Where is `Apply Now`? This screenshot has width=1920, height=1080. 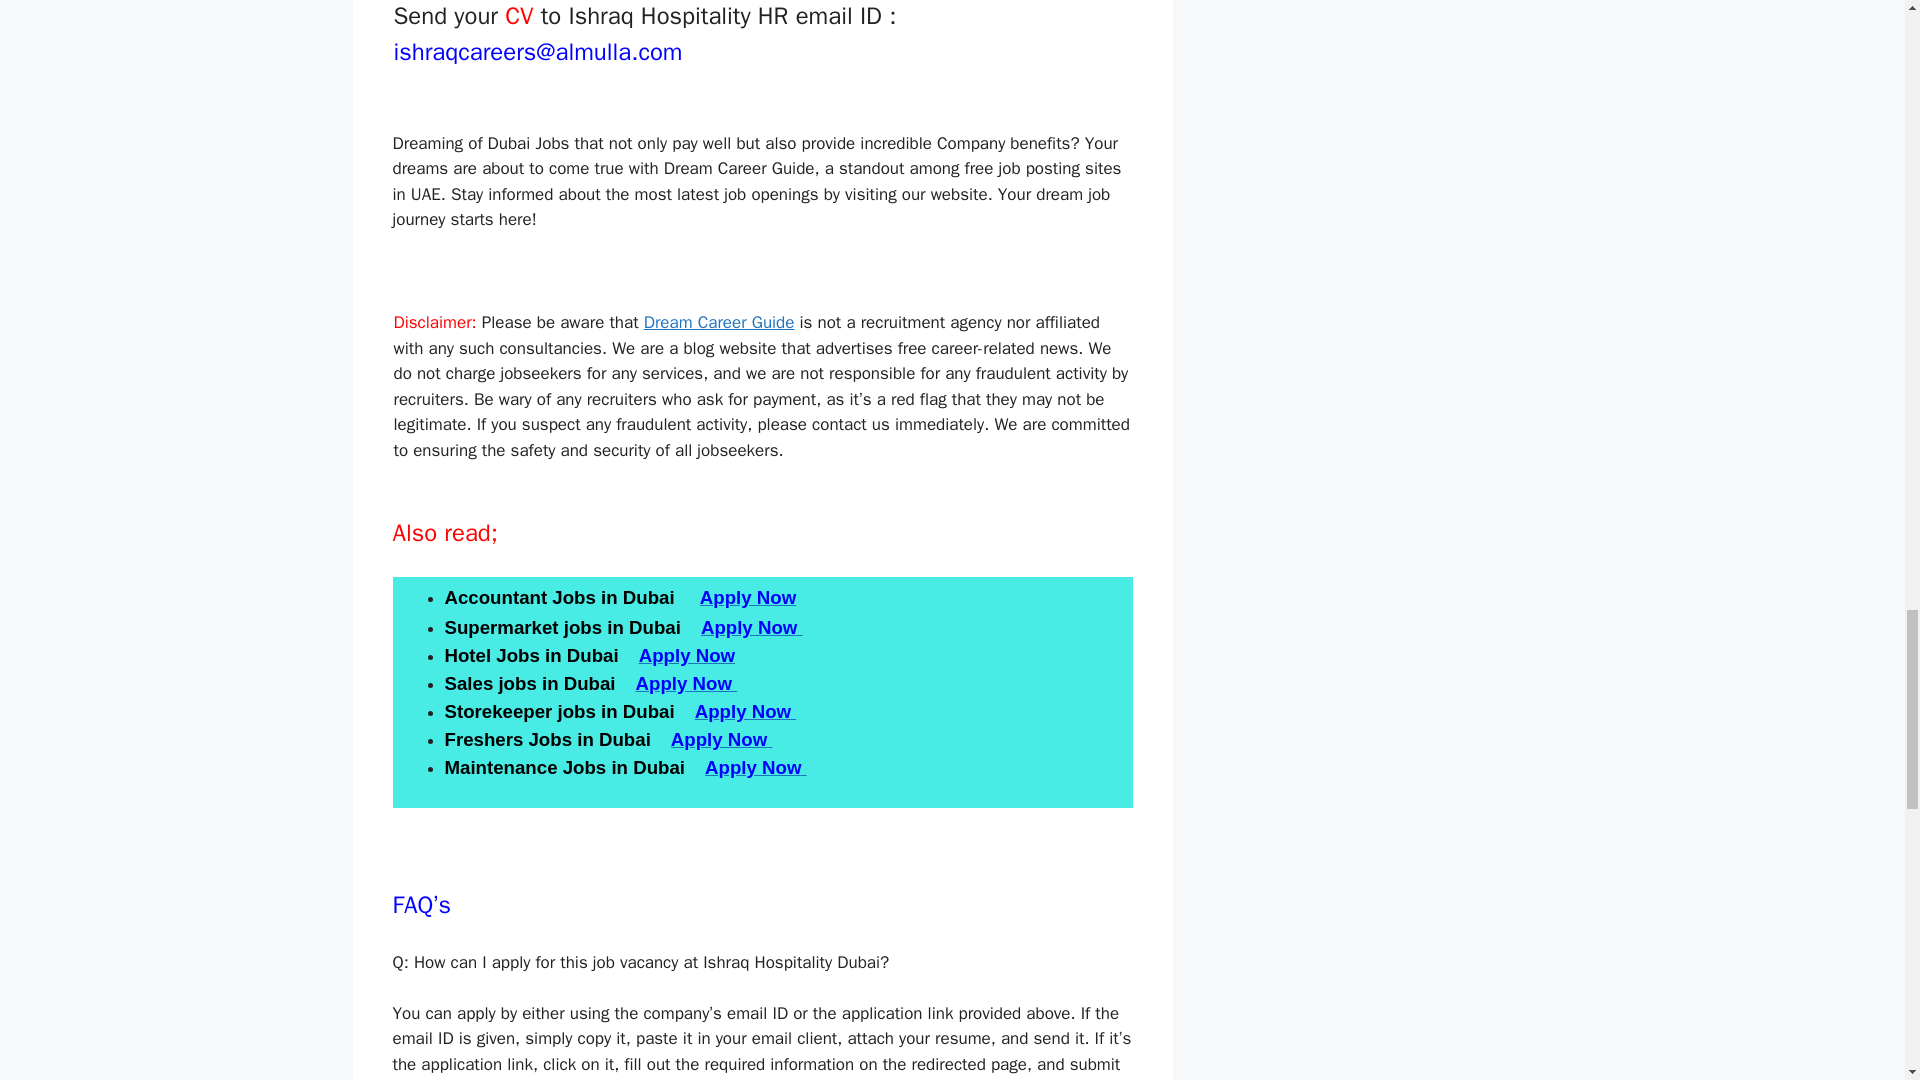
Apply Now is located at coordinates (748, 598).